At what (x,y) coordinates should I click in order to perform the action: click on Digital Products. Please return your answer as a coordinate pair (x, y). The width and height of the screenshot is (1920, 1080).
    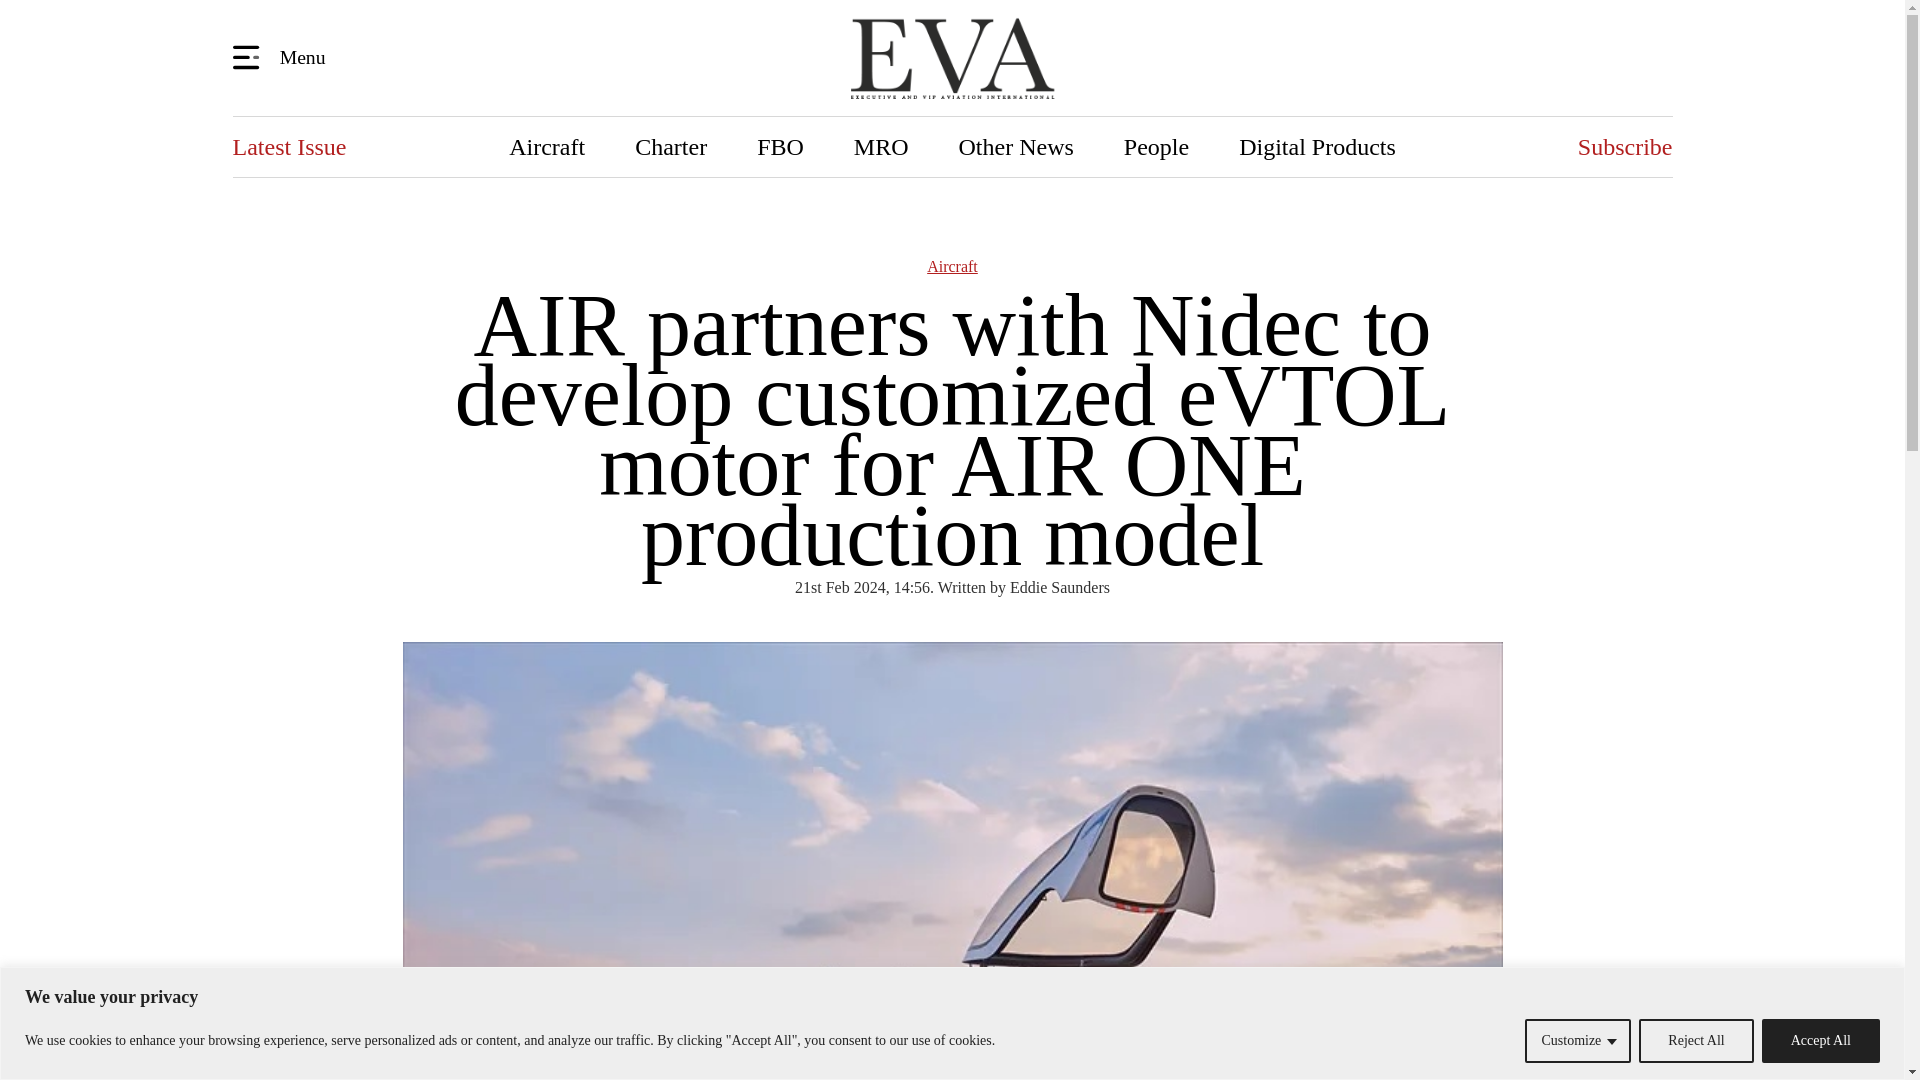
    Looking at the image, I should click on (1316, 146).